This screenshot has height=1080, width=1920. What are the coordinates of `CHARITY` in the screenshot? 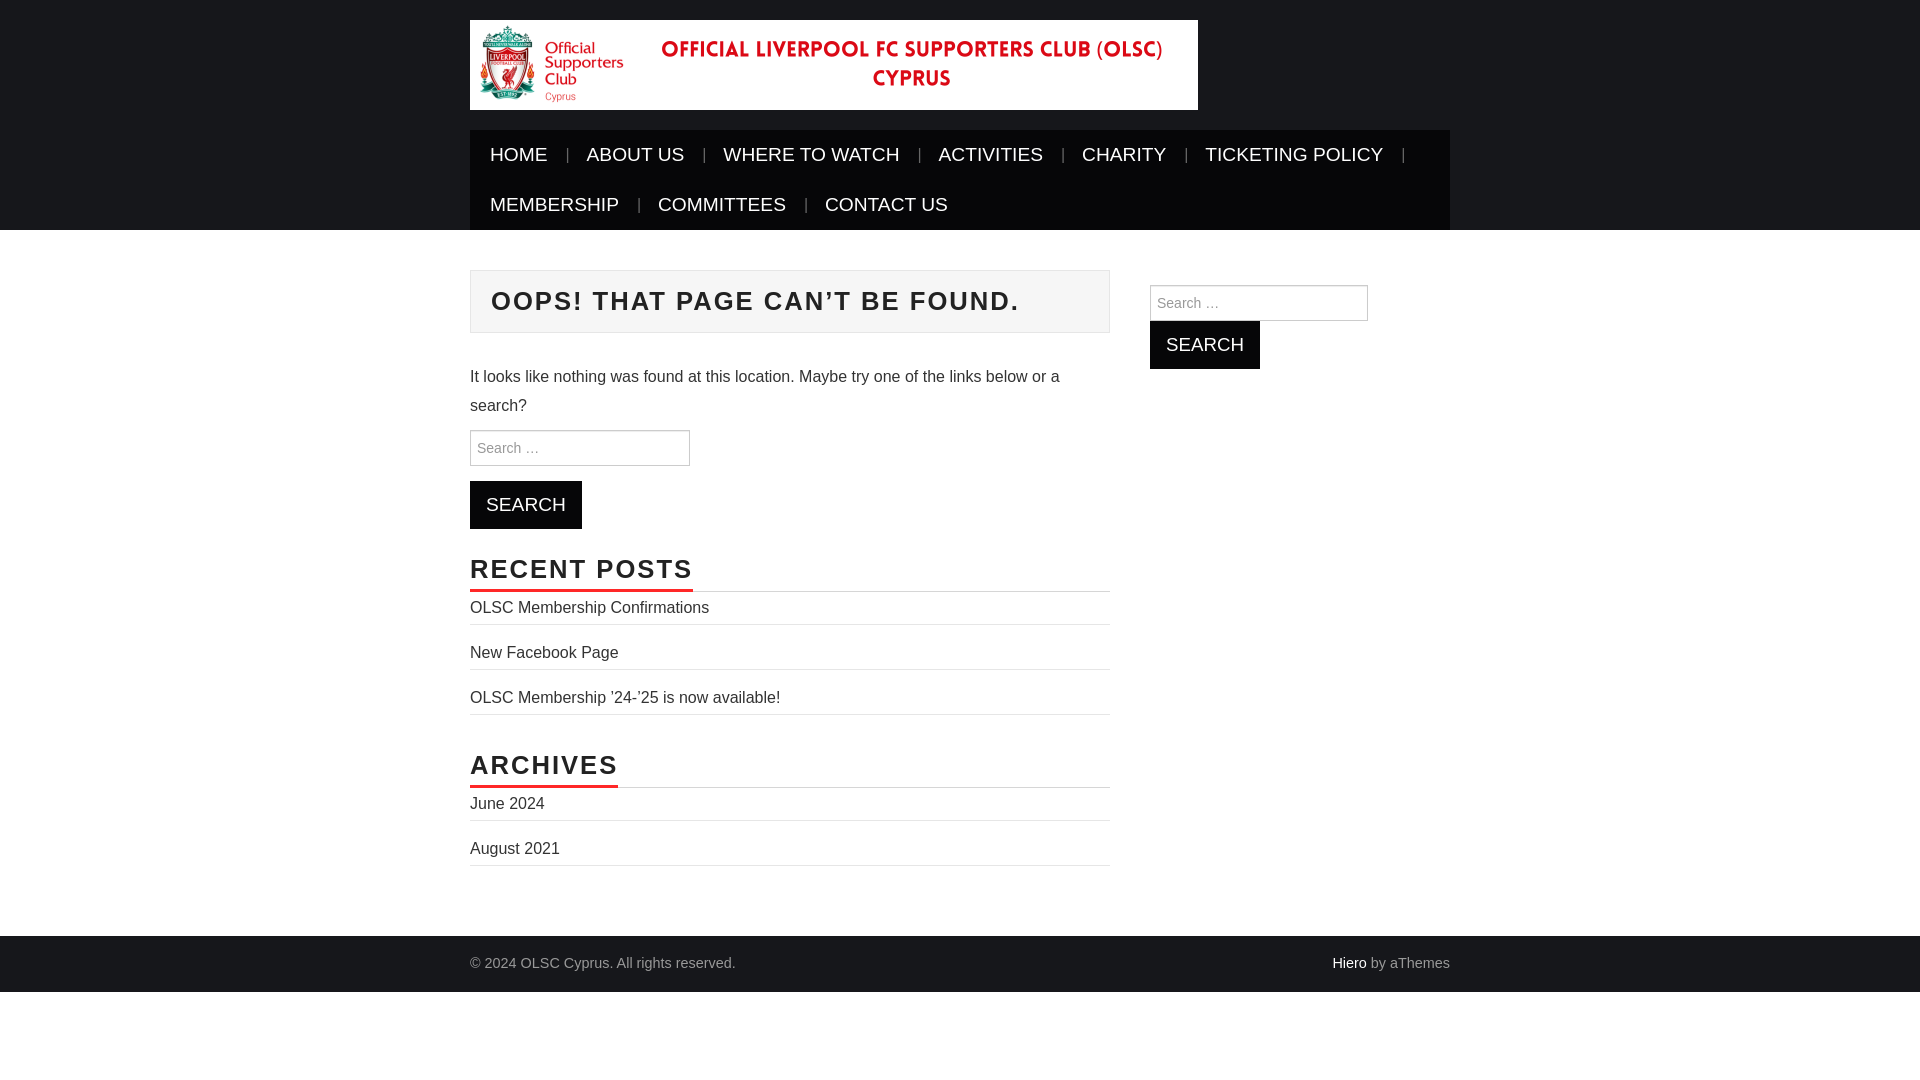 It's located at (1124, 154).